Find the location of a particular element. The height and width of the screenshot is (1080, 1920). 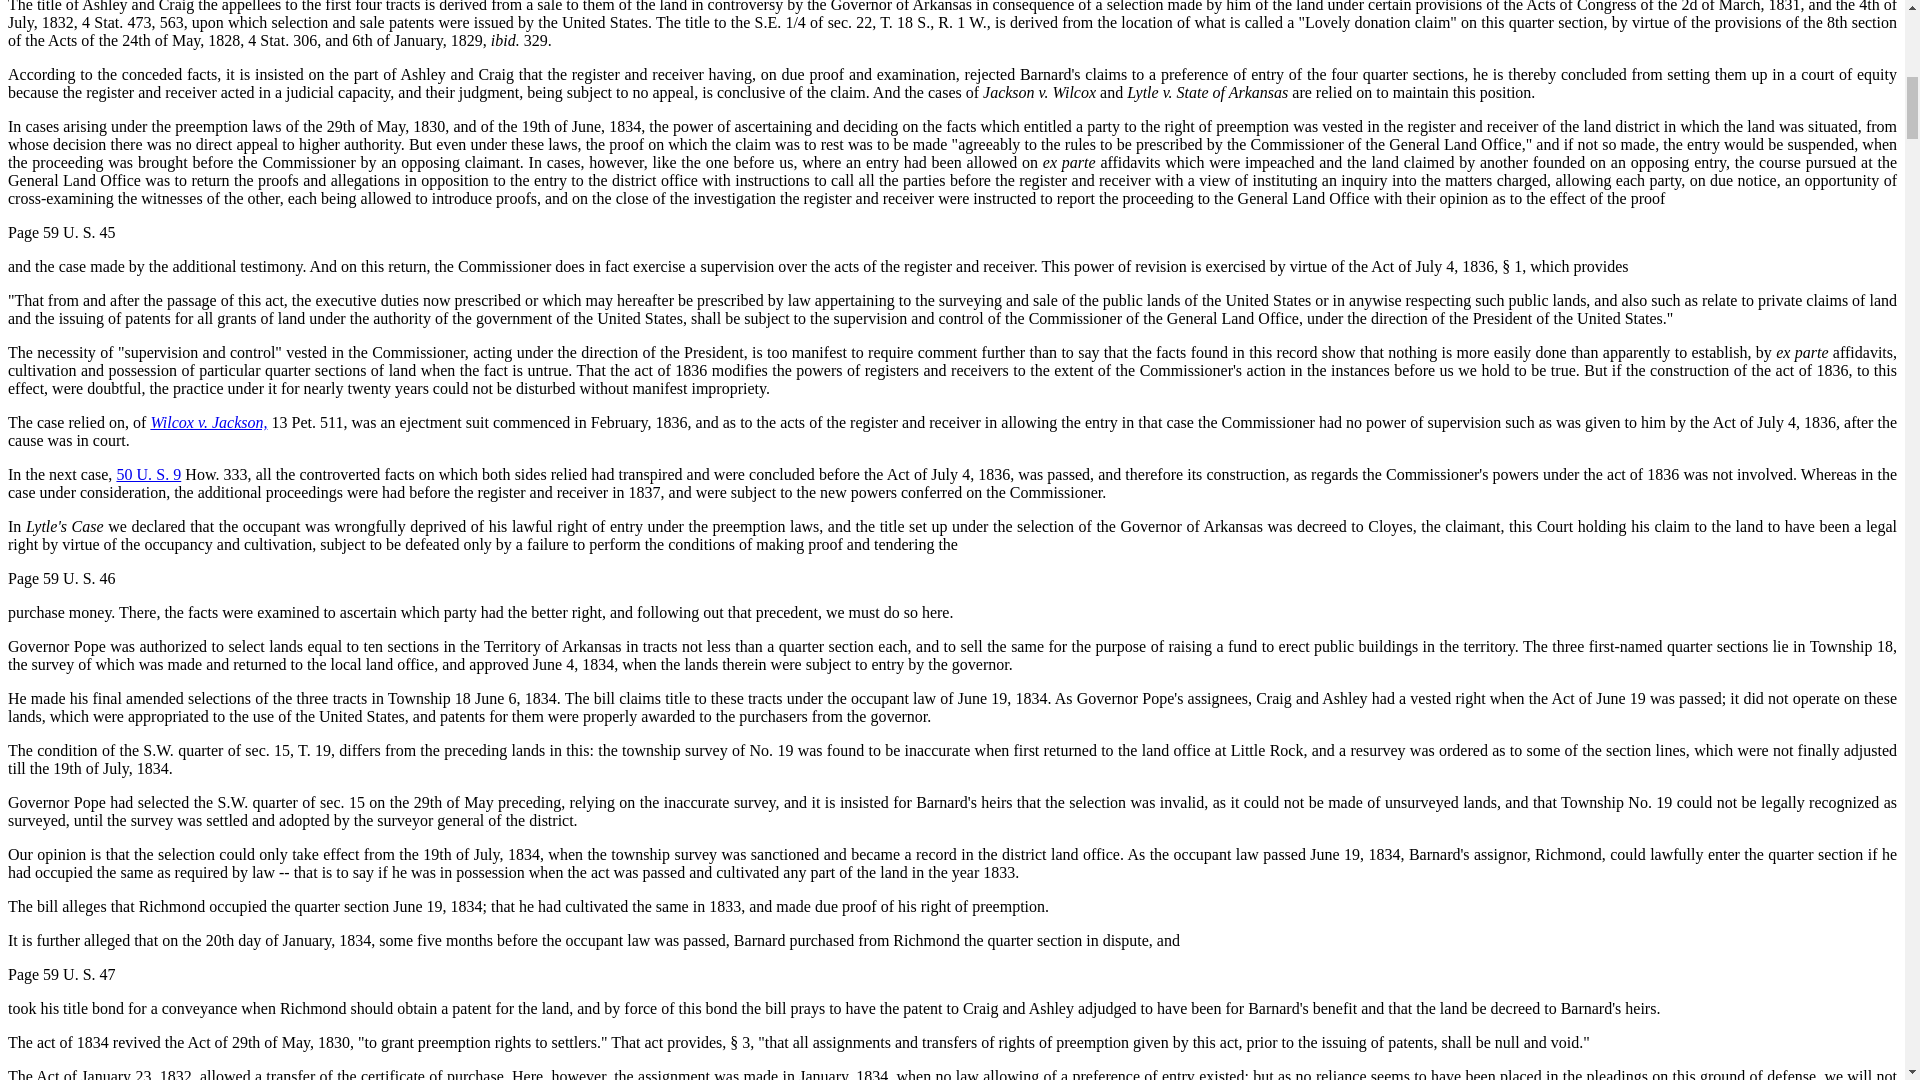

Page 59 U. S. 47 is located at coordinates (61, 974).